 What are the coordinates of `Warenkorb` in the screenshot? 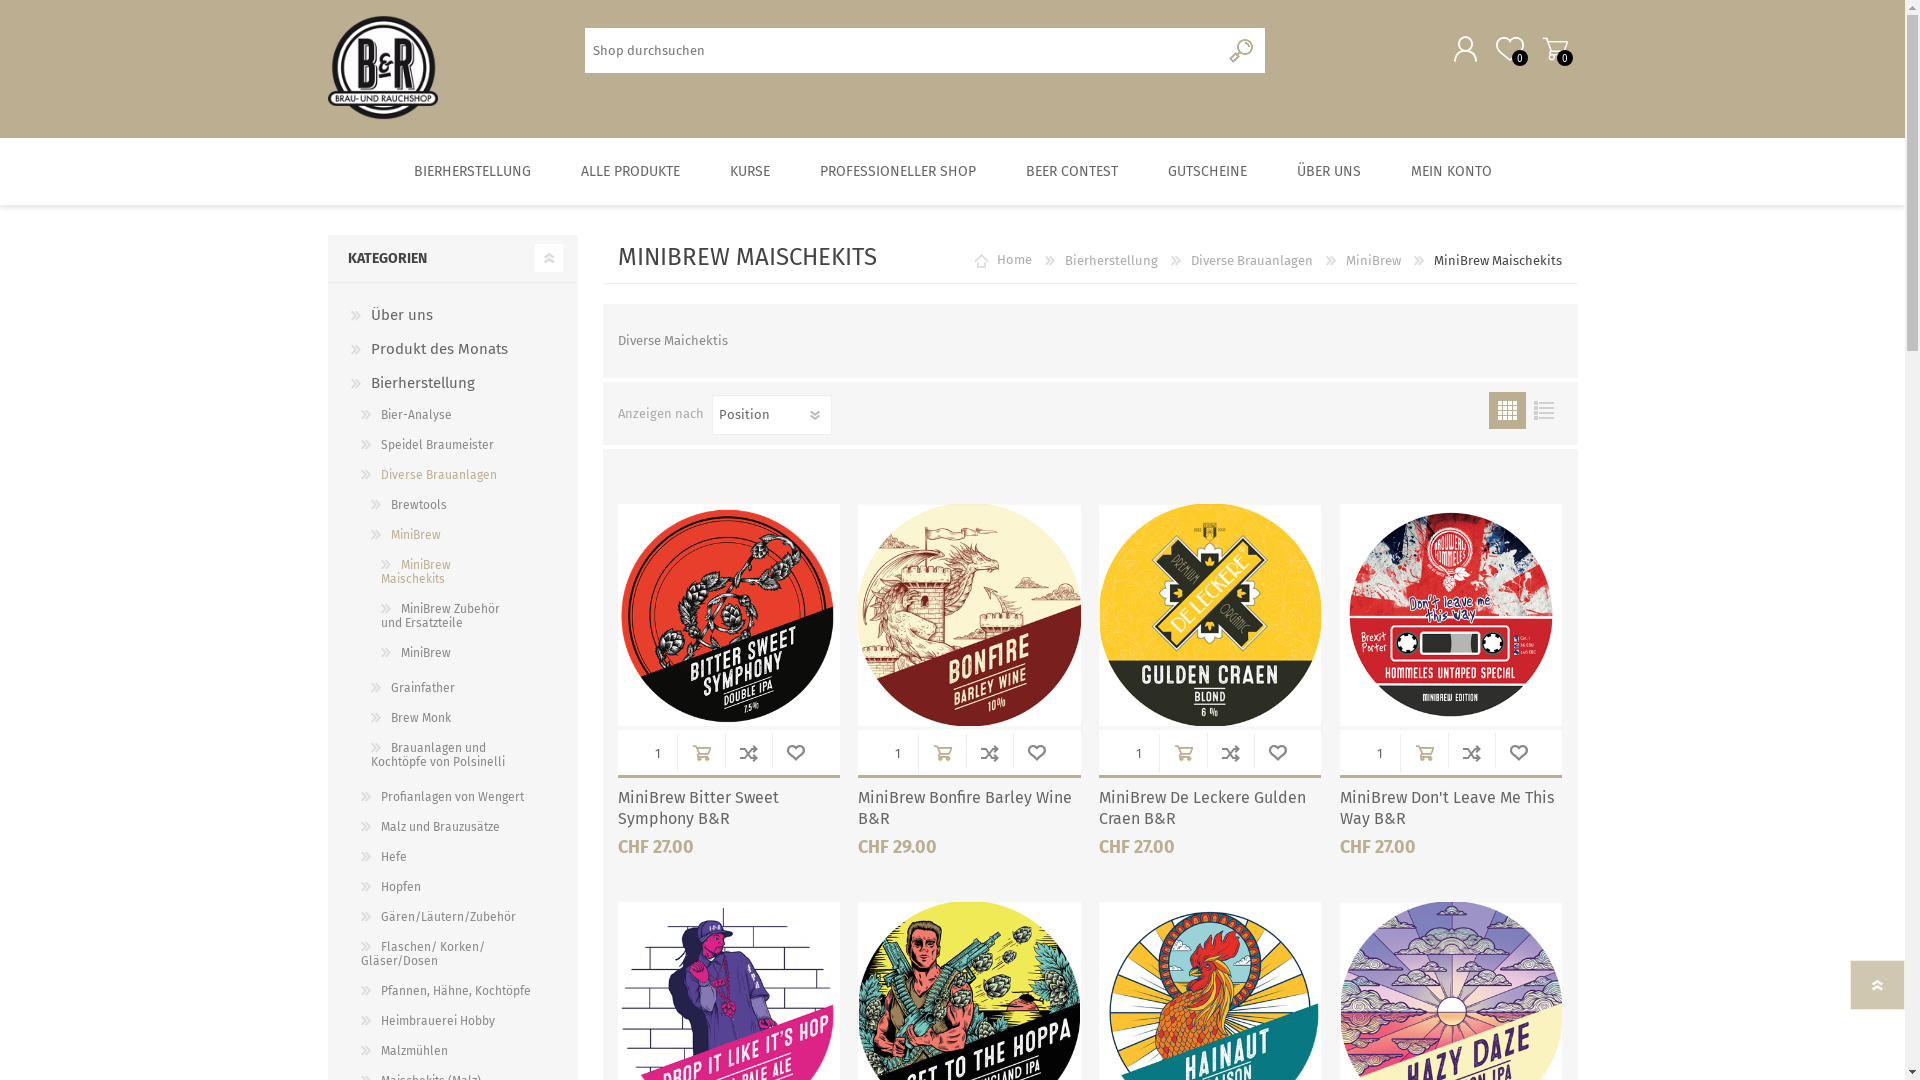 It's located at (1554, 49).